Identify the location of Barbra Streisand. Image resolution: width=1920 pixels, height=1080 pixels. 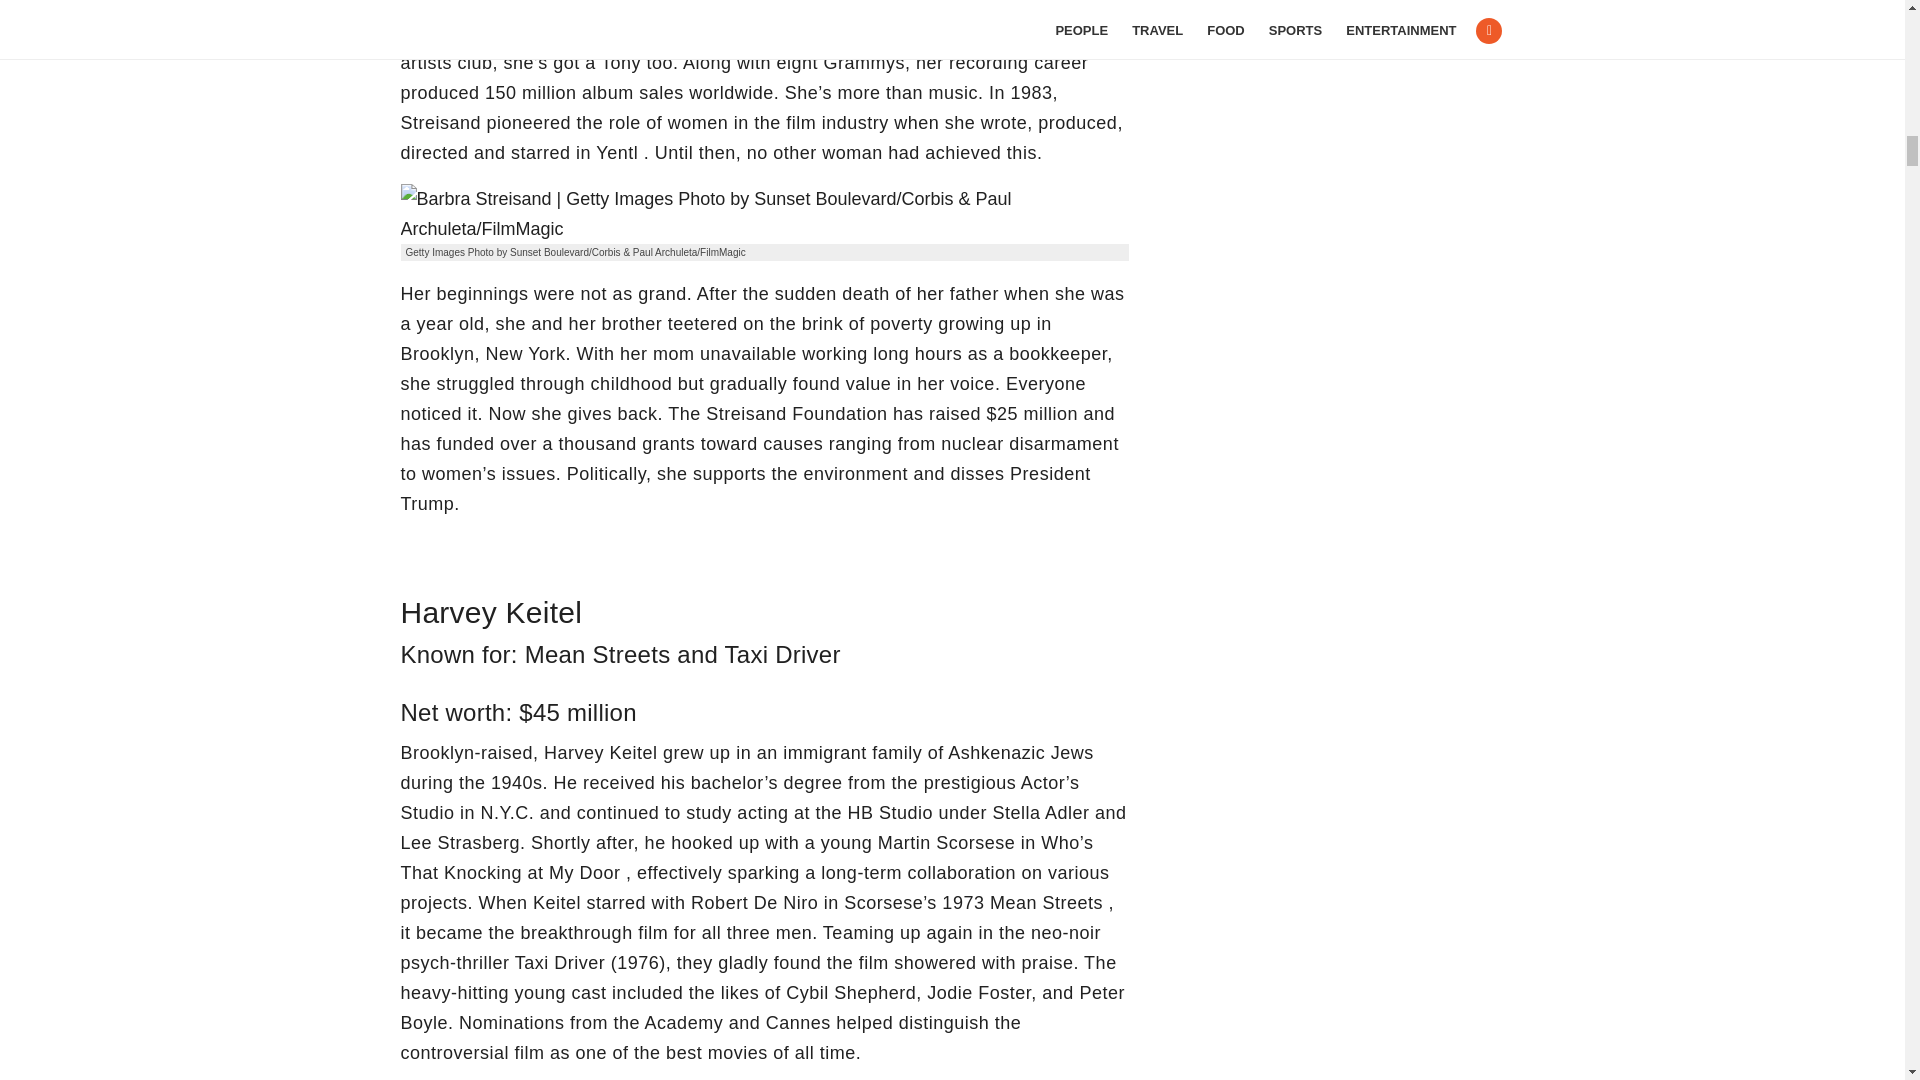
(764, 214).